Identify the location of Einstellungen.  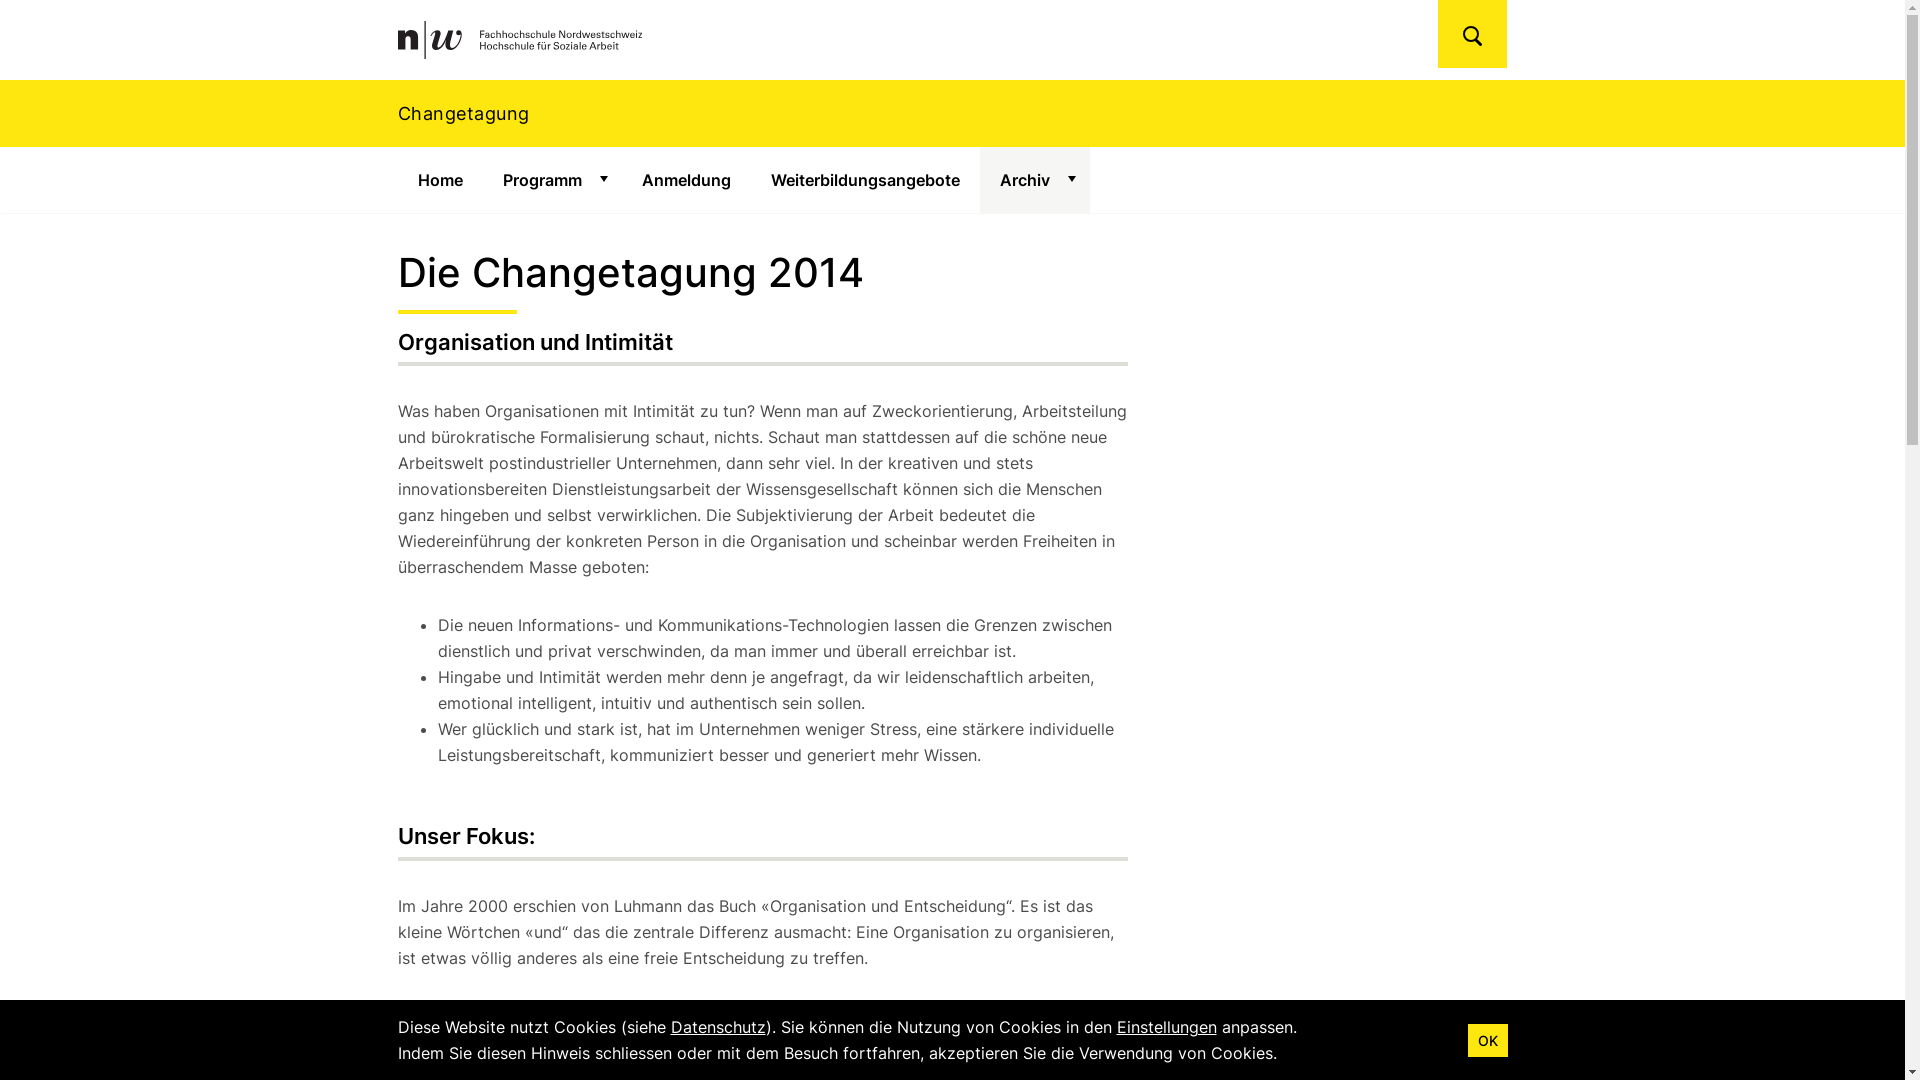
(1166, 1027).